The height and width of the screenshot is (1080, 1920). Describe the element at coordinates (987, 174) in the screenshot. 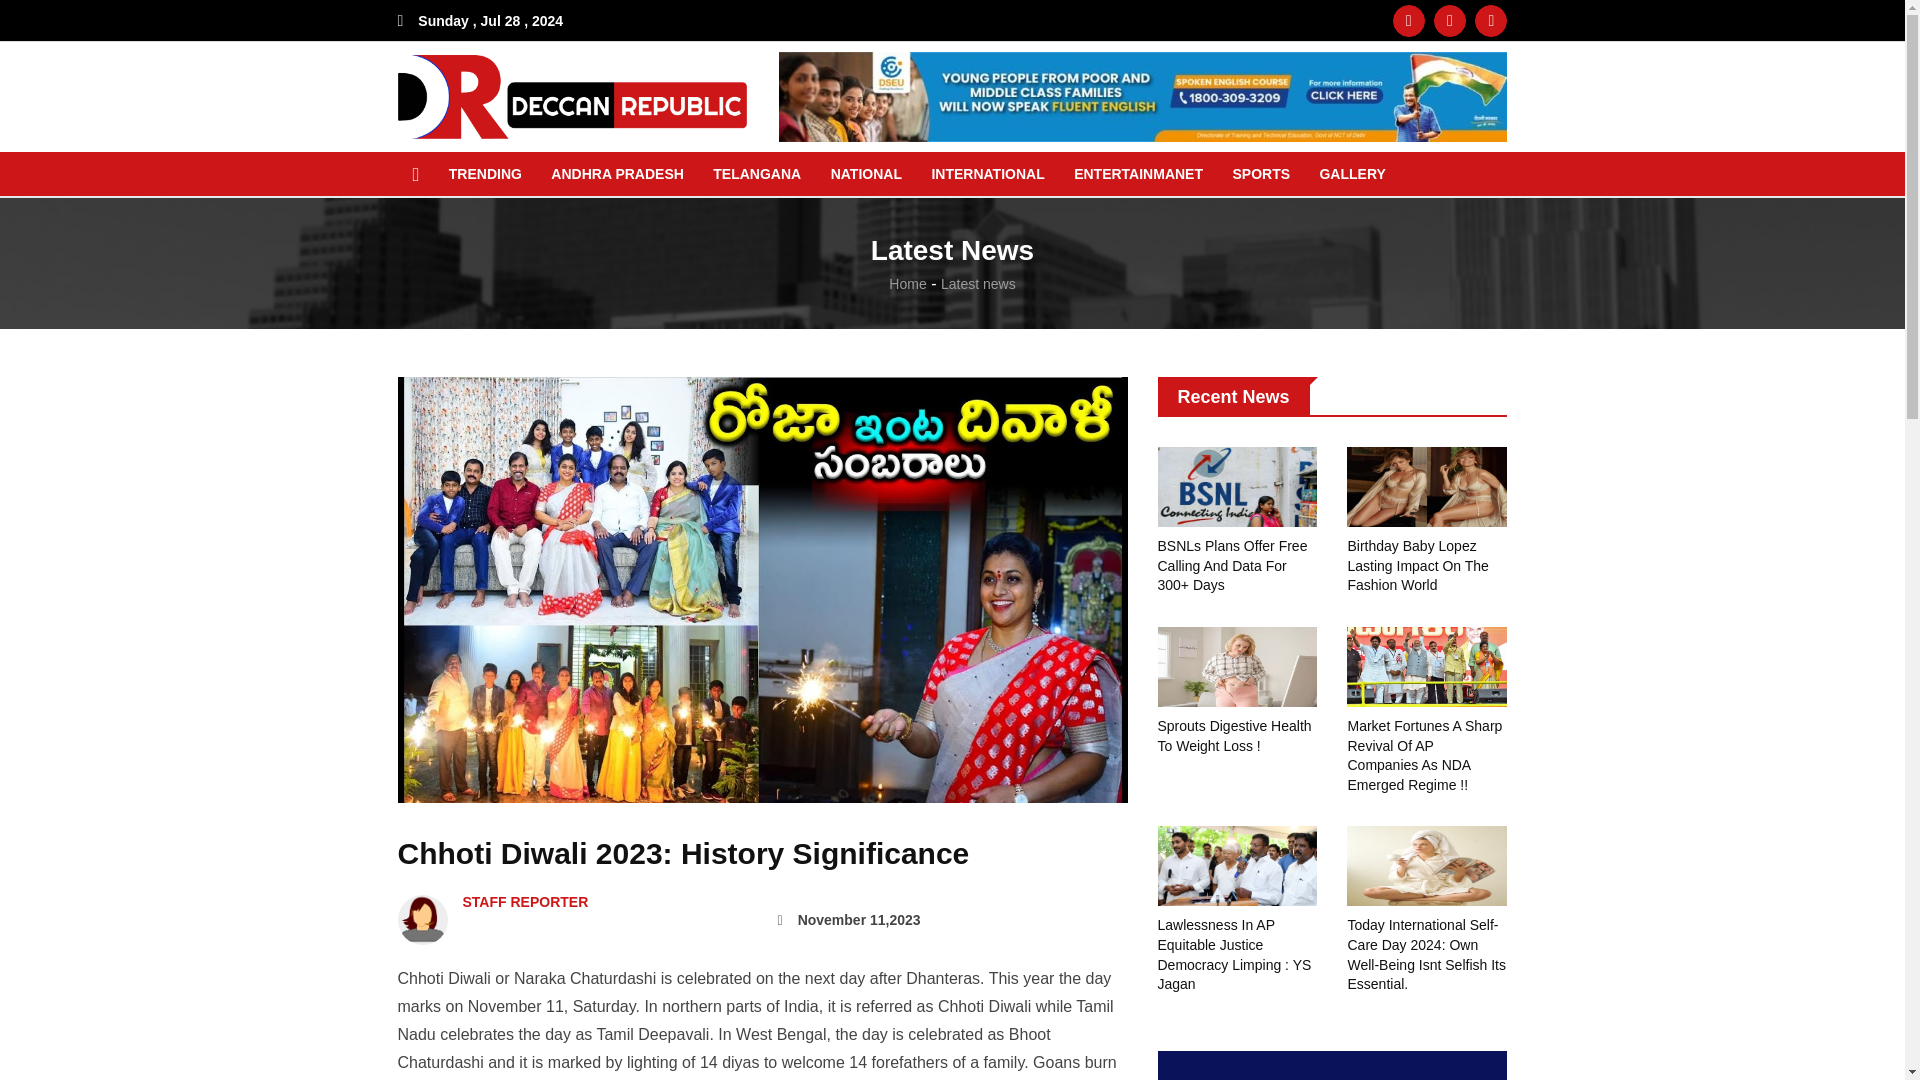

I see `INTERNATIONAL` at that location.